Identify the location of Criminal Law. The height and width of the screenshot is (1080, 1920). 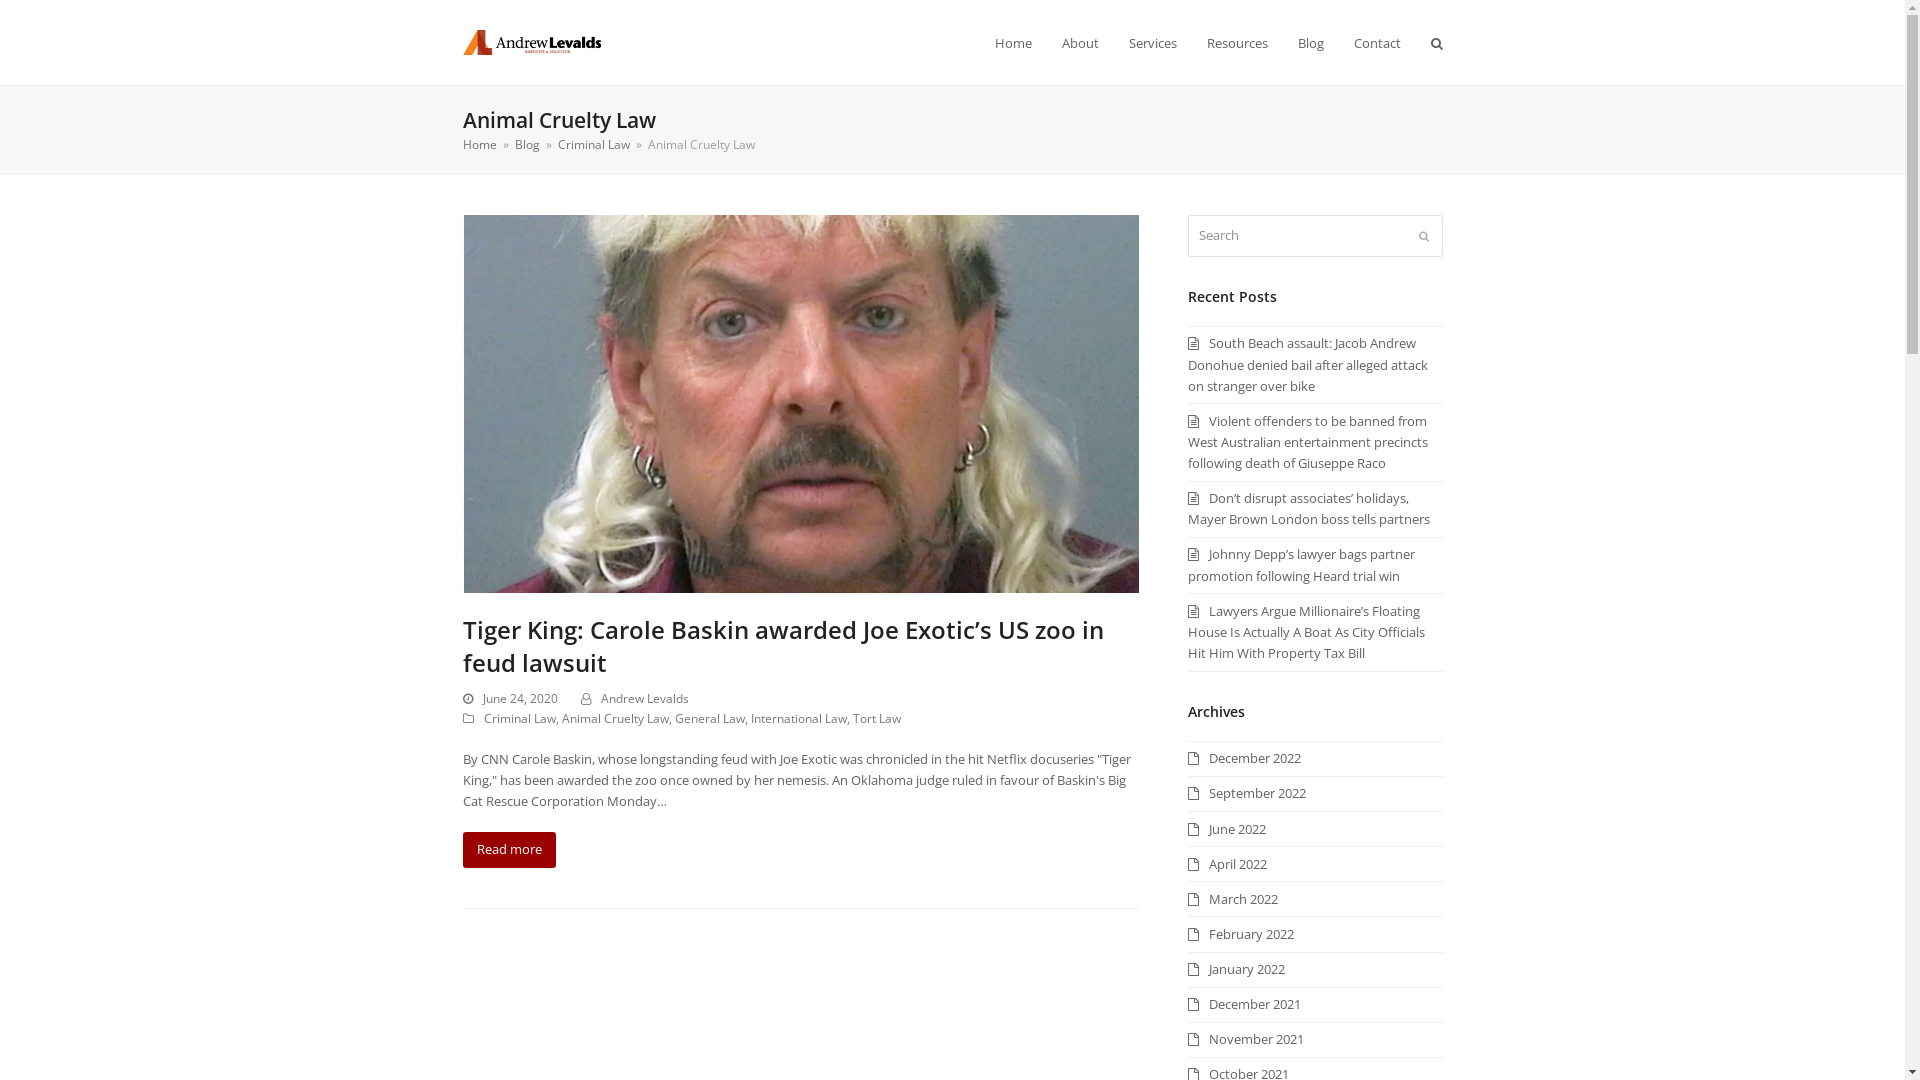
(520, 718).